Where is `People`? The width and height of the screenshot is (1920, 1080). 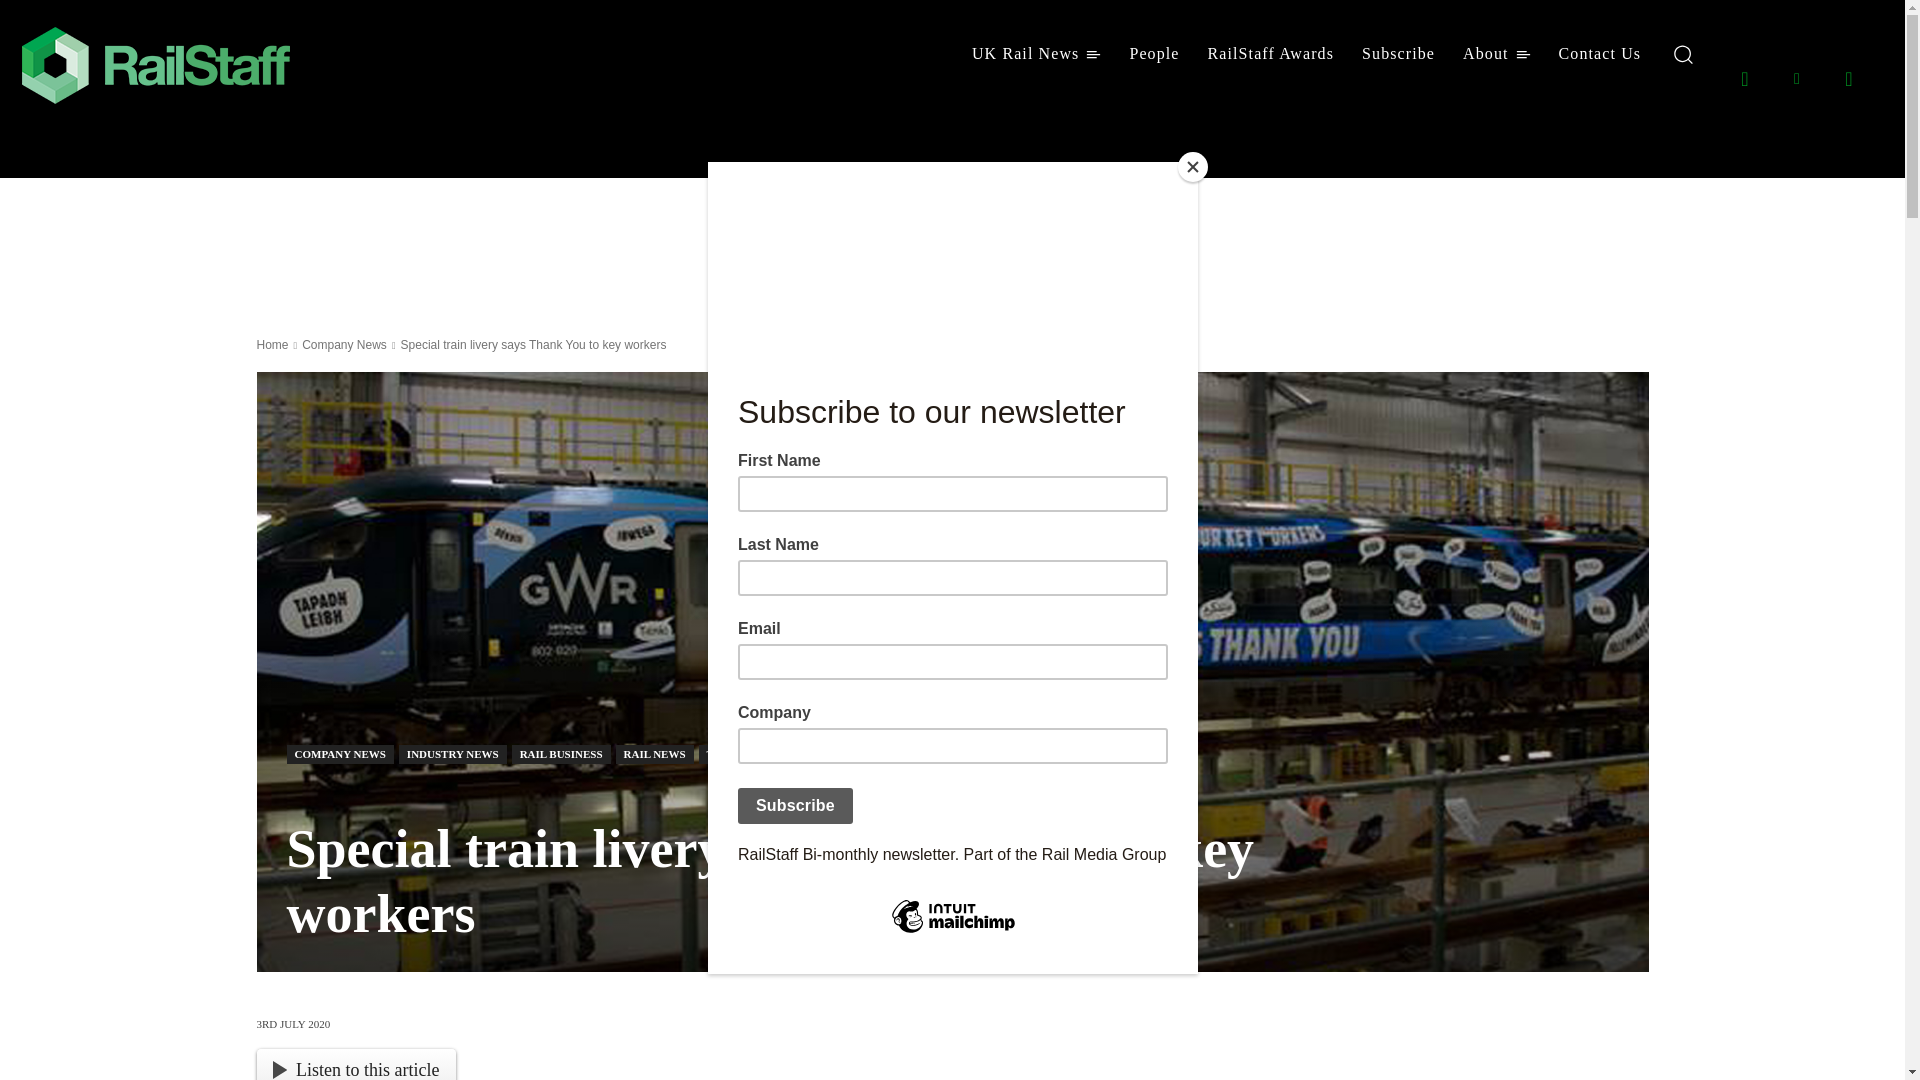
People is located at coordinates (1154, 54).